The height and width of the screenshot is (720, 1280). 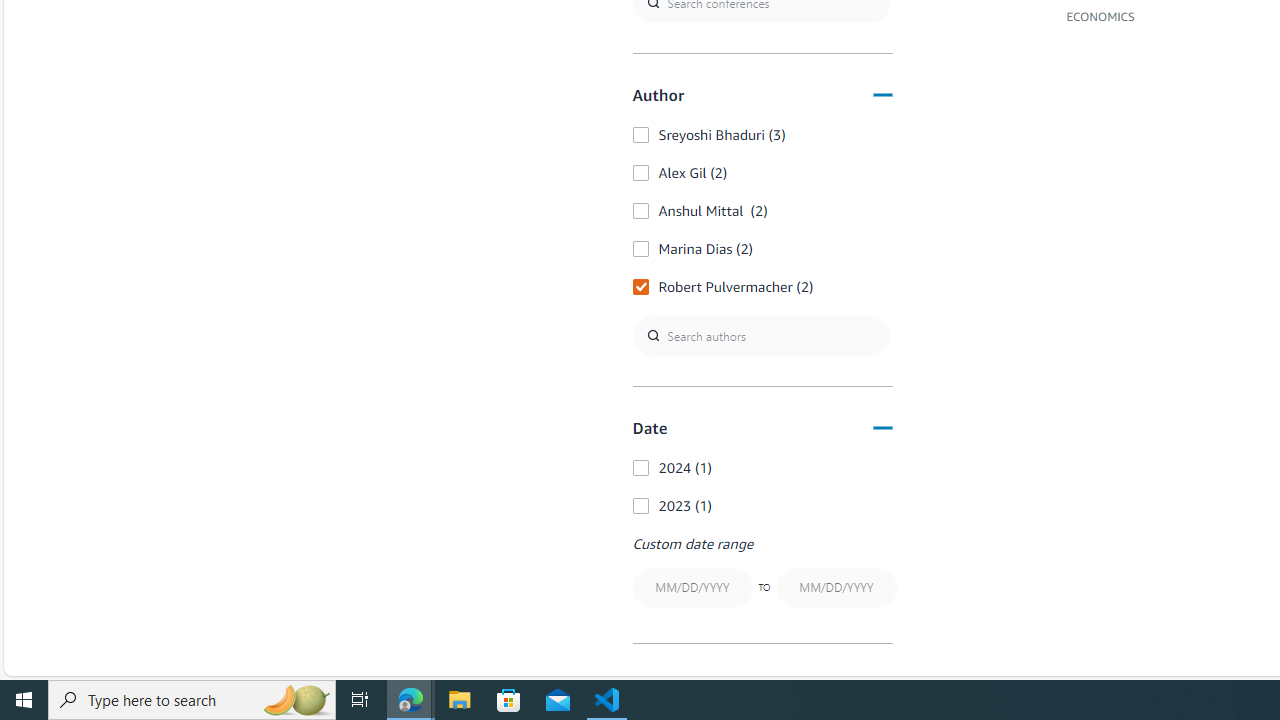 I want to click on Search authors, so click(x=760, y=335).